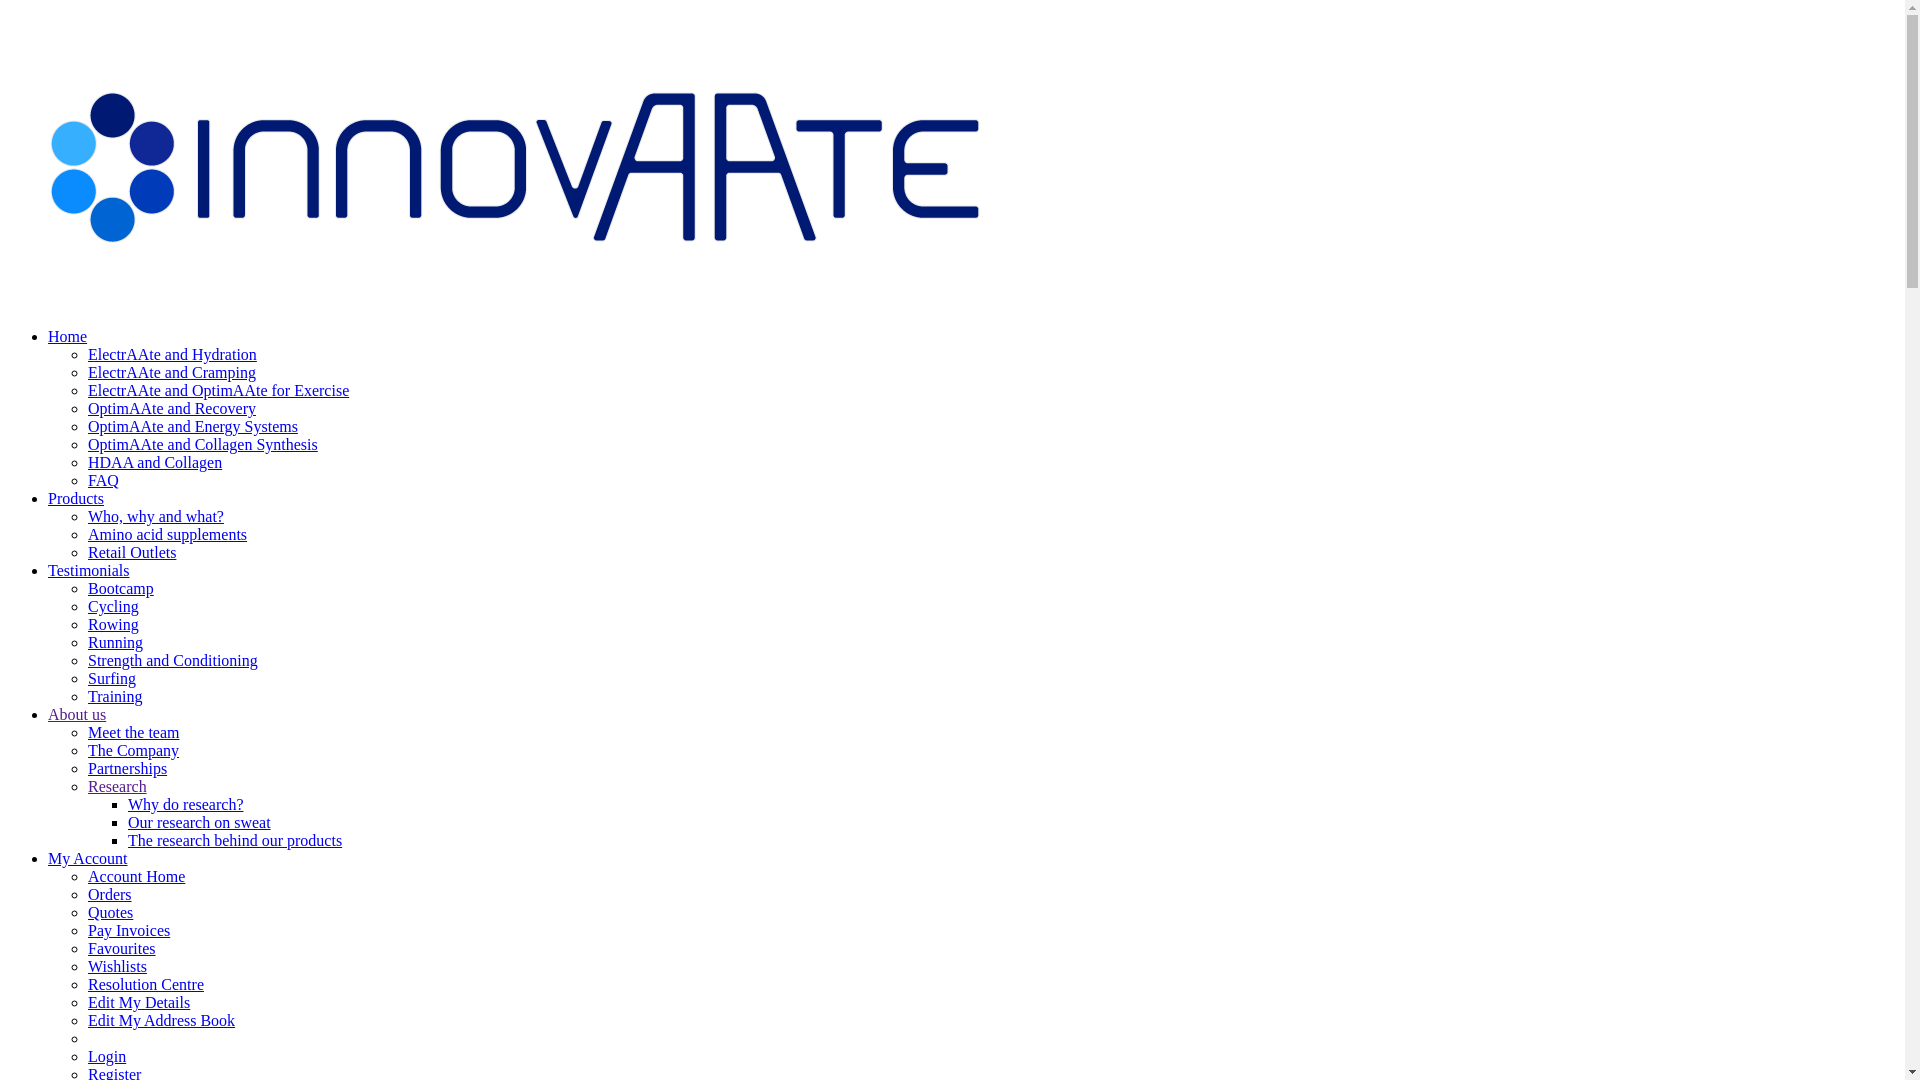 This screenshot has width=1920, height=1080. Describe the element at coordinates (88, 858) in the screenshot. I see `My Account` at that location.